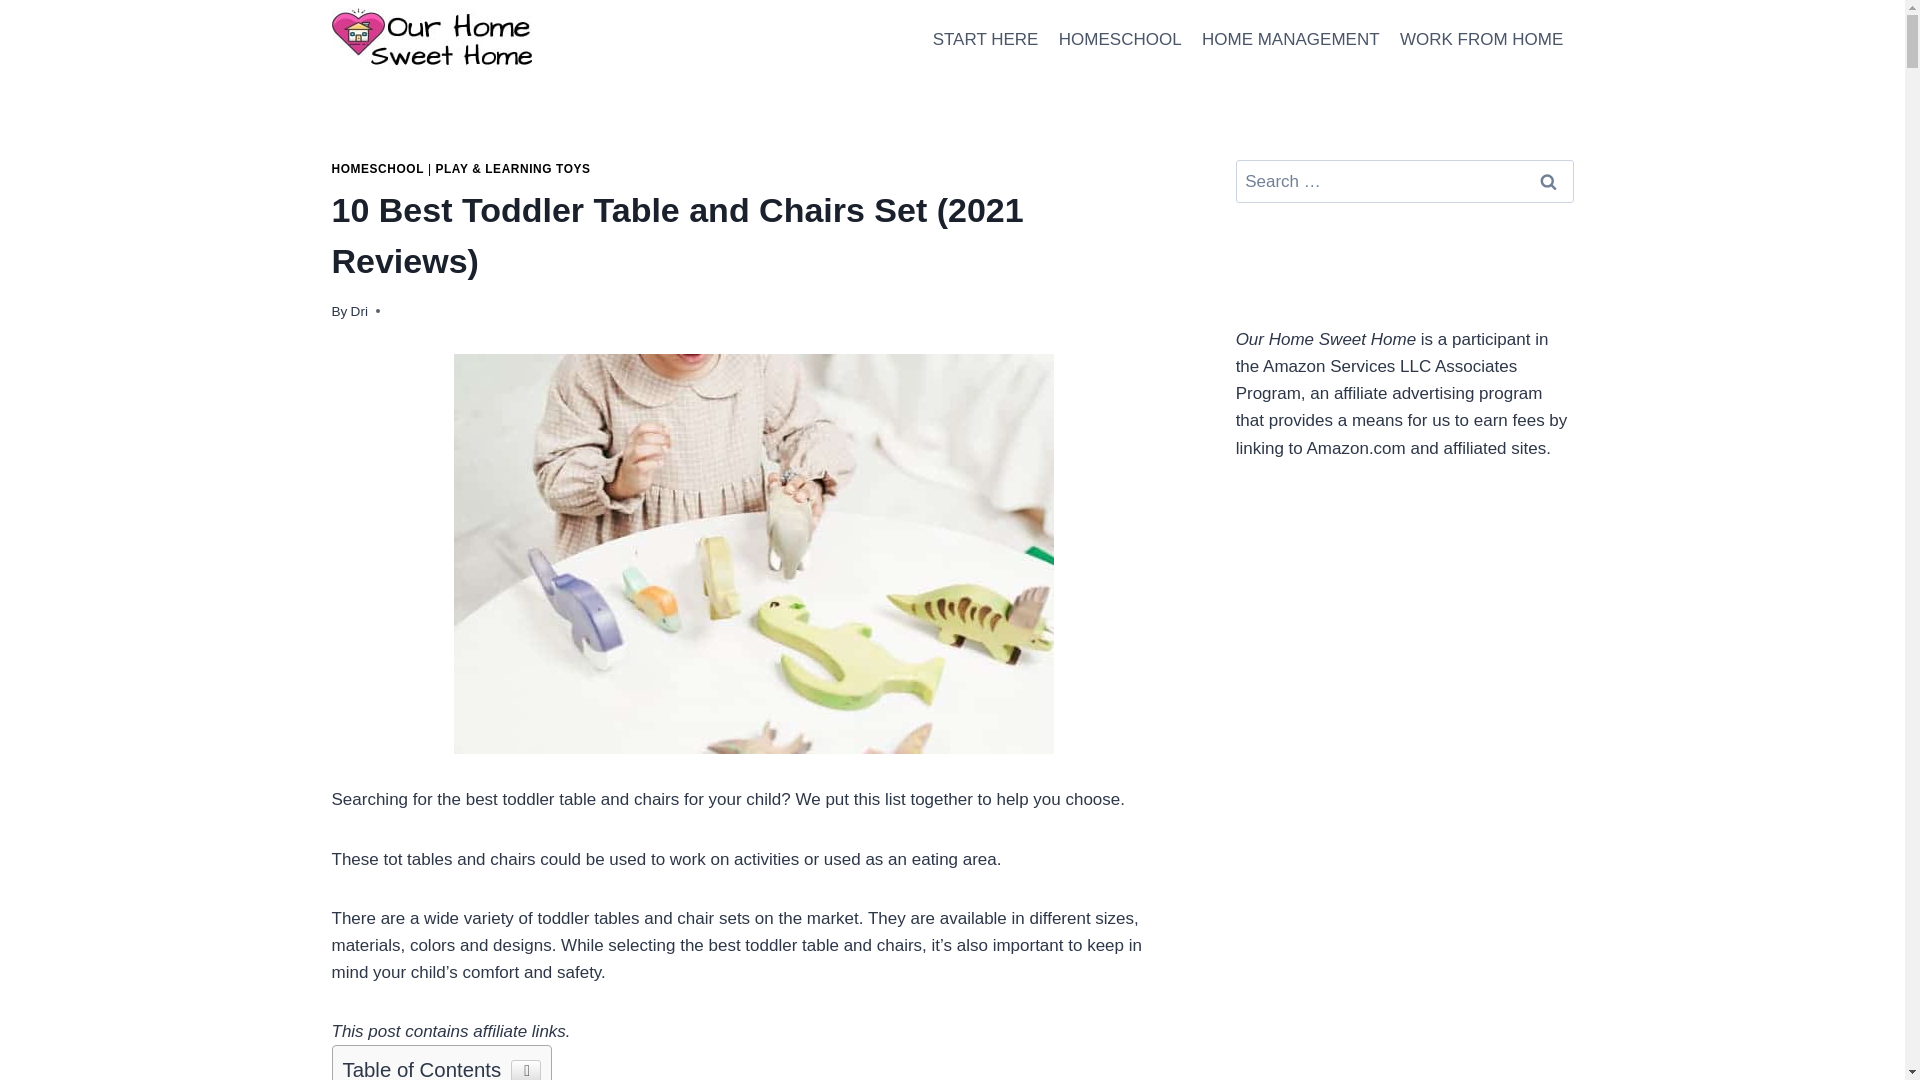 The height and width of the screenshot is (1080, 1920). What do you see at coordinates (1549, 181) in the screenshot?
I see `Search` at bounding box center [1549, 181].